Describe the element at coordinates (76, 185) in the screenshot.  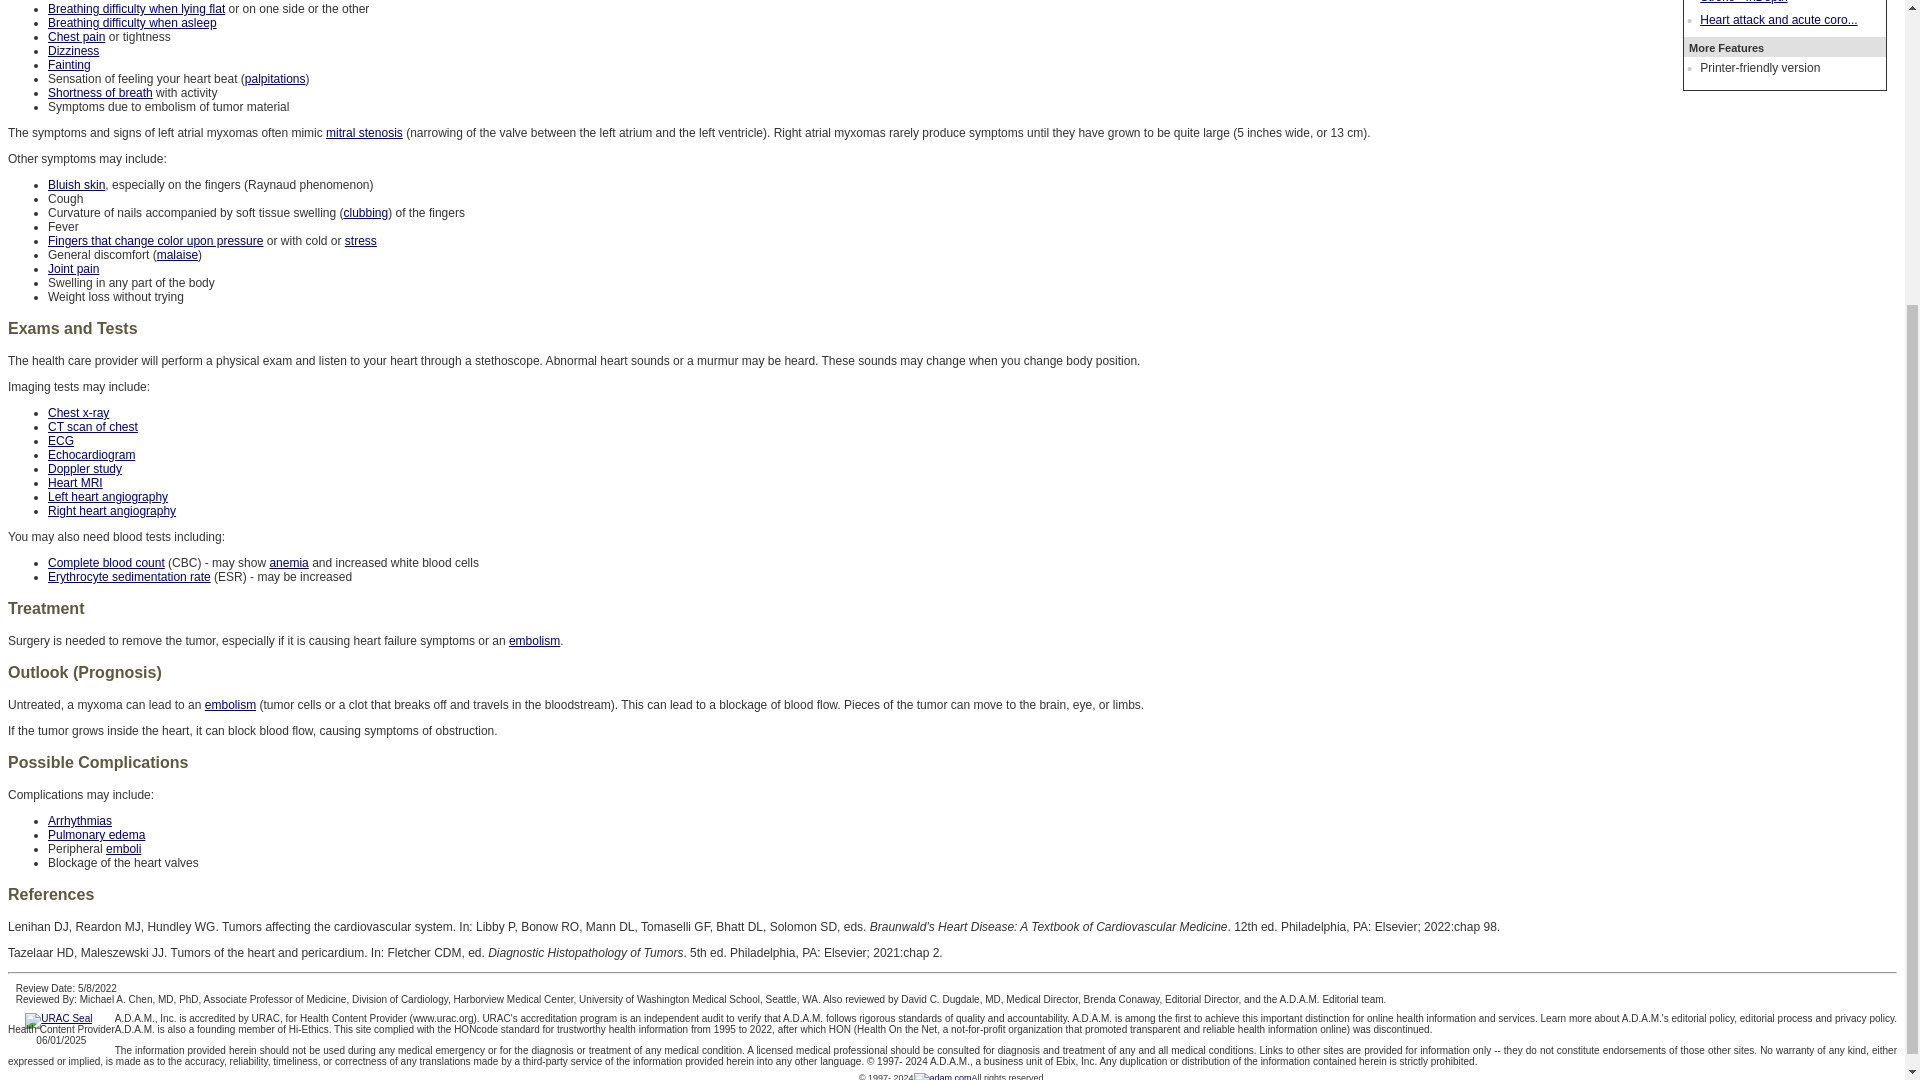
I see `Bluish skin` at that location.